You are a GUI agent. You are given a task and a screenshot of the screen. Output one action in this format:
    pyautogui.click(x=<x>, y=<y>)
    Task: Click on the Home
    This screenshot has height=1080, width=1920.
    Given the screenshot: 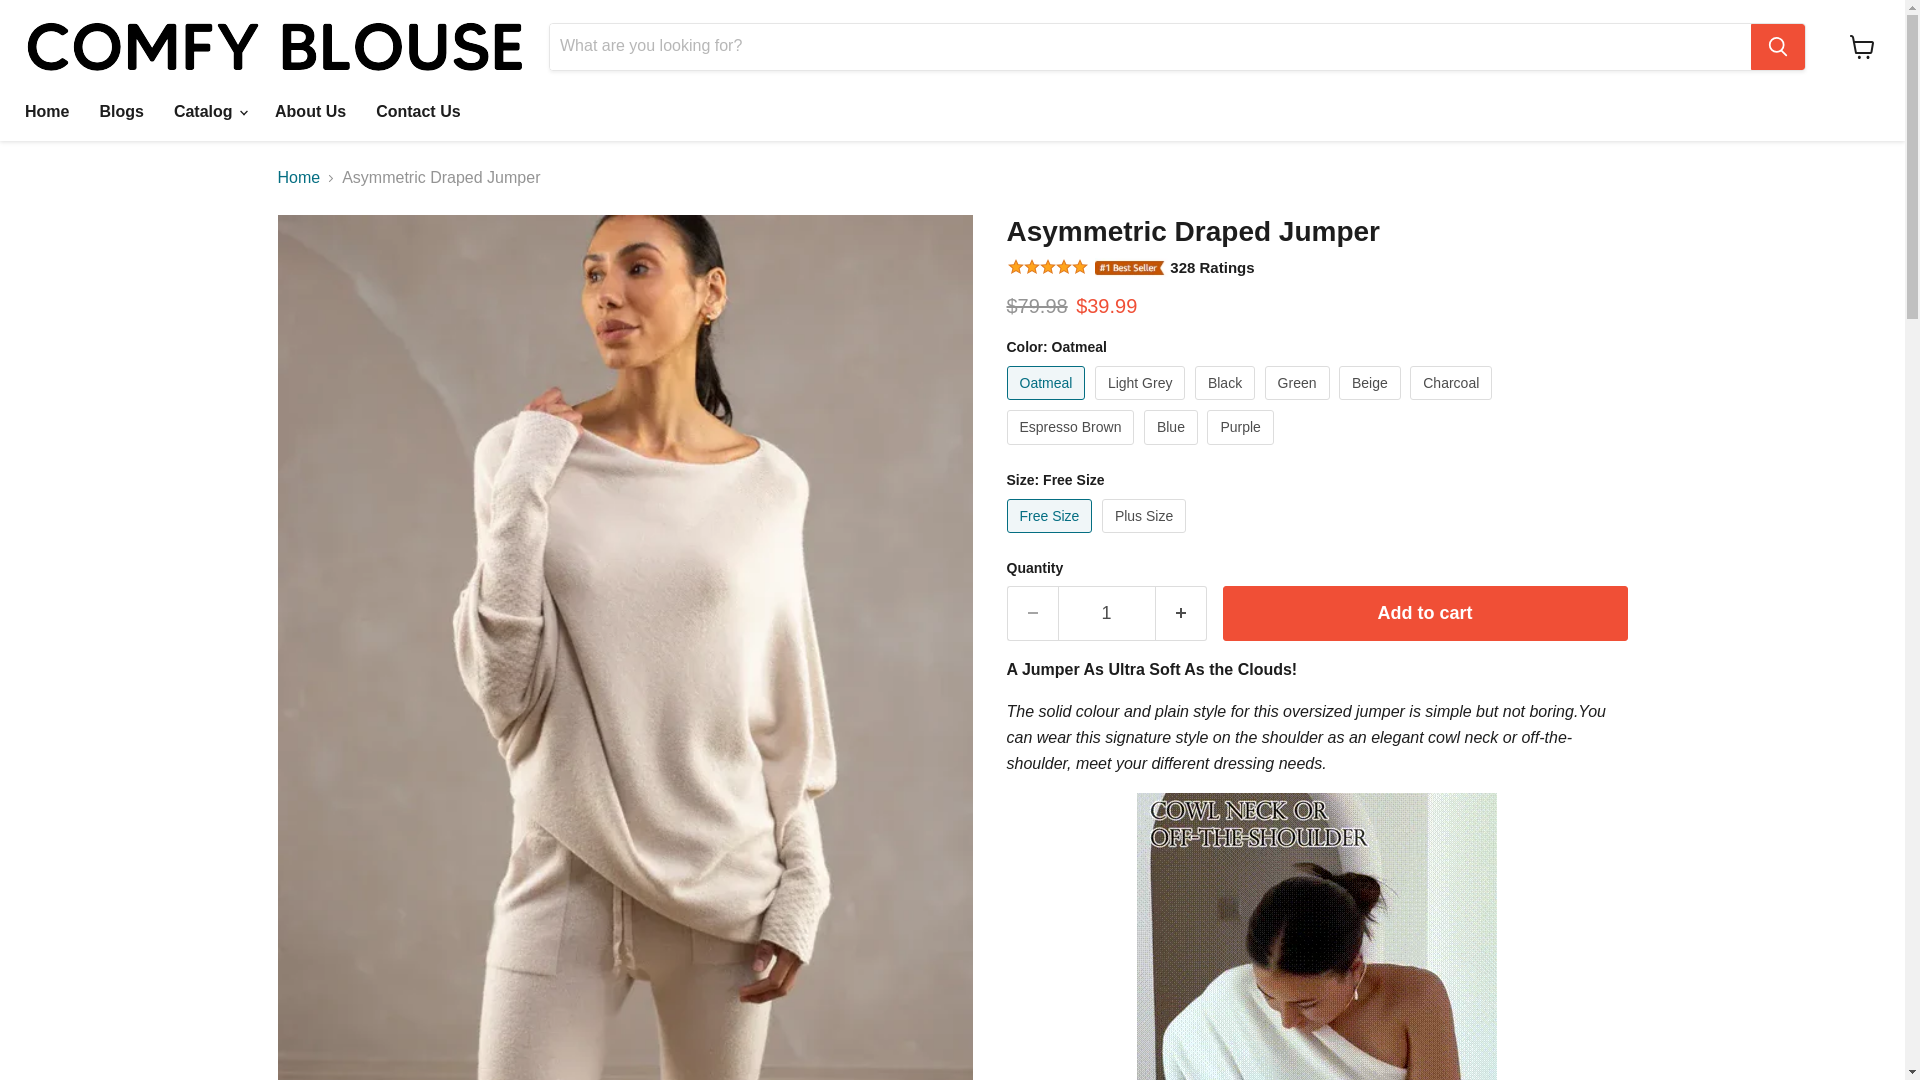 What is the action you would take?
    pyautogui.click(x=299, y=177)
    